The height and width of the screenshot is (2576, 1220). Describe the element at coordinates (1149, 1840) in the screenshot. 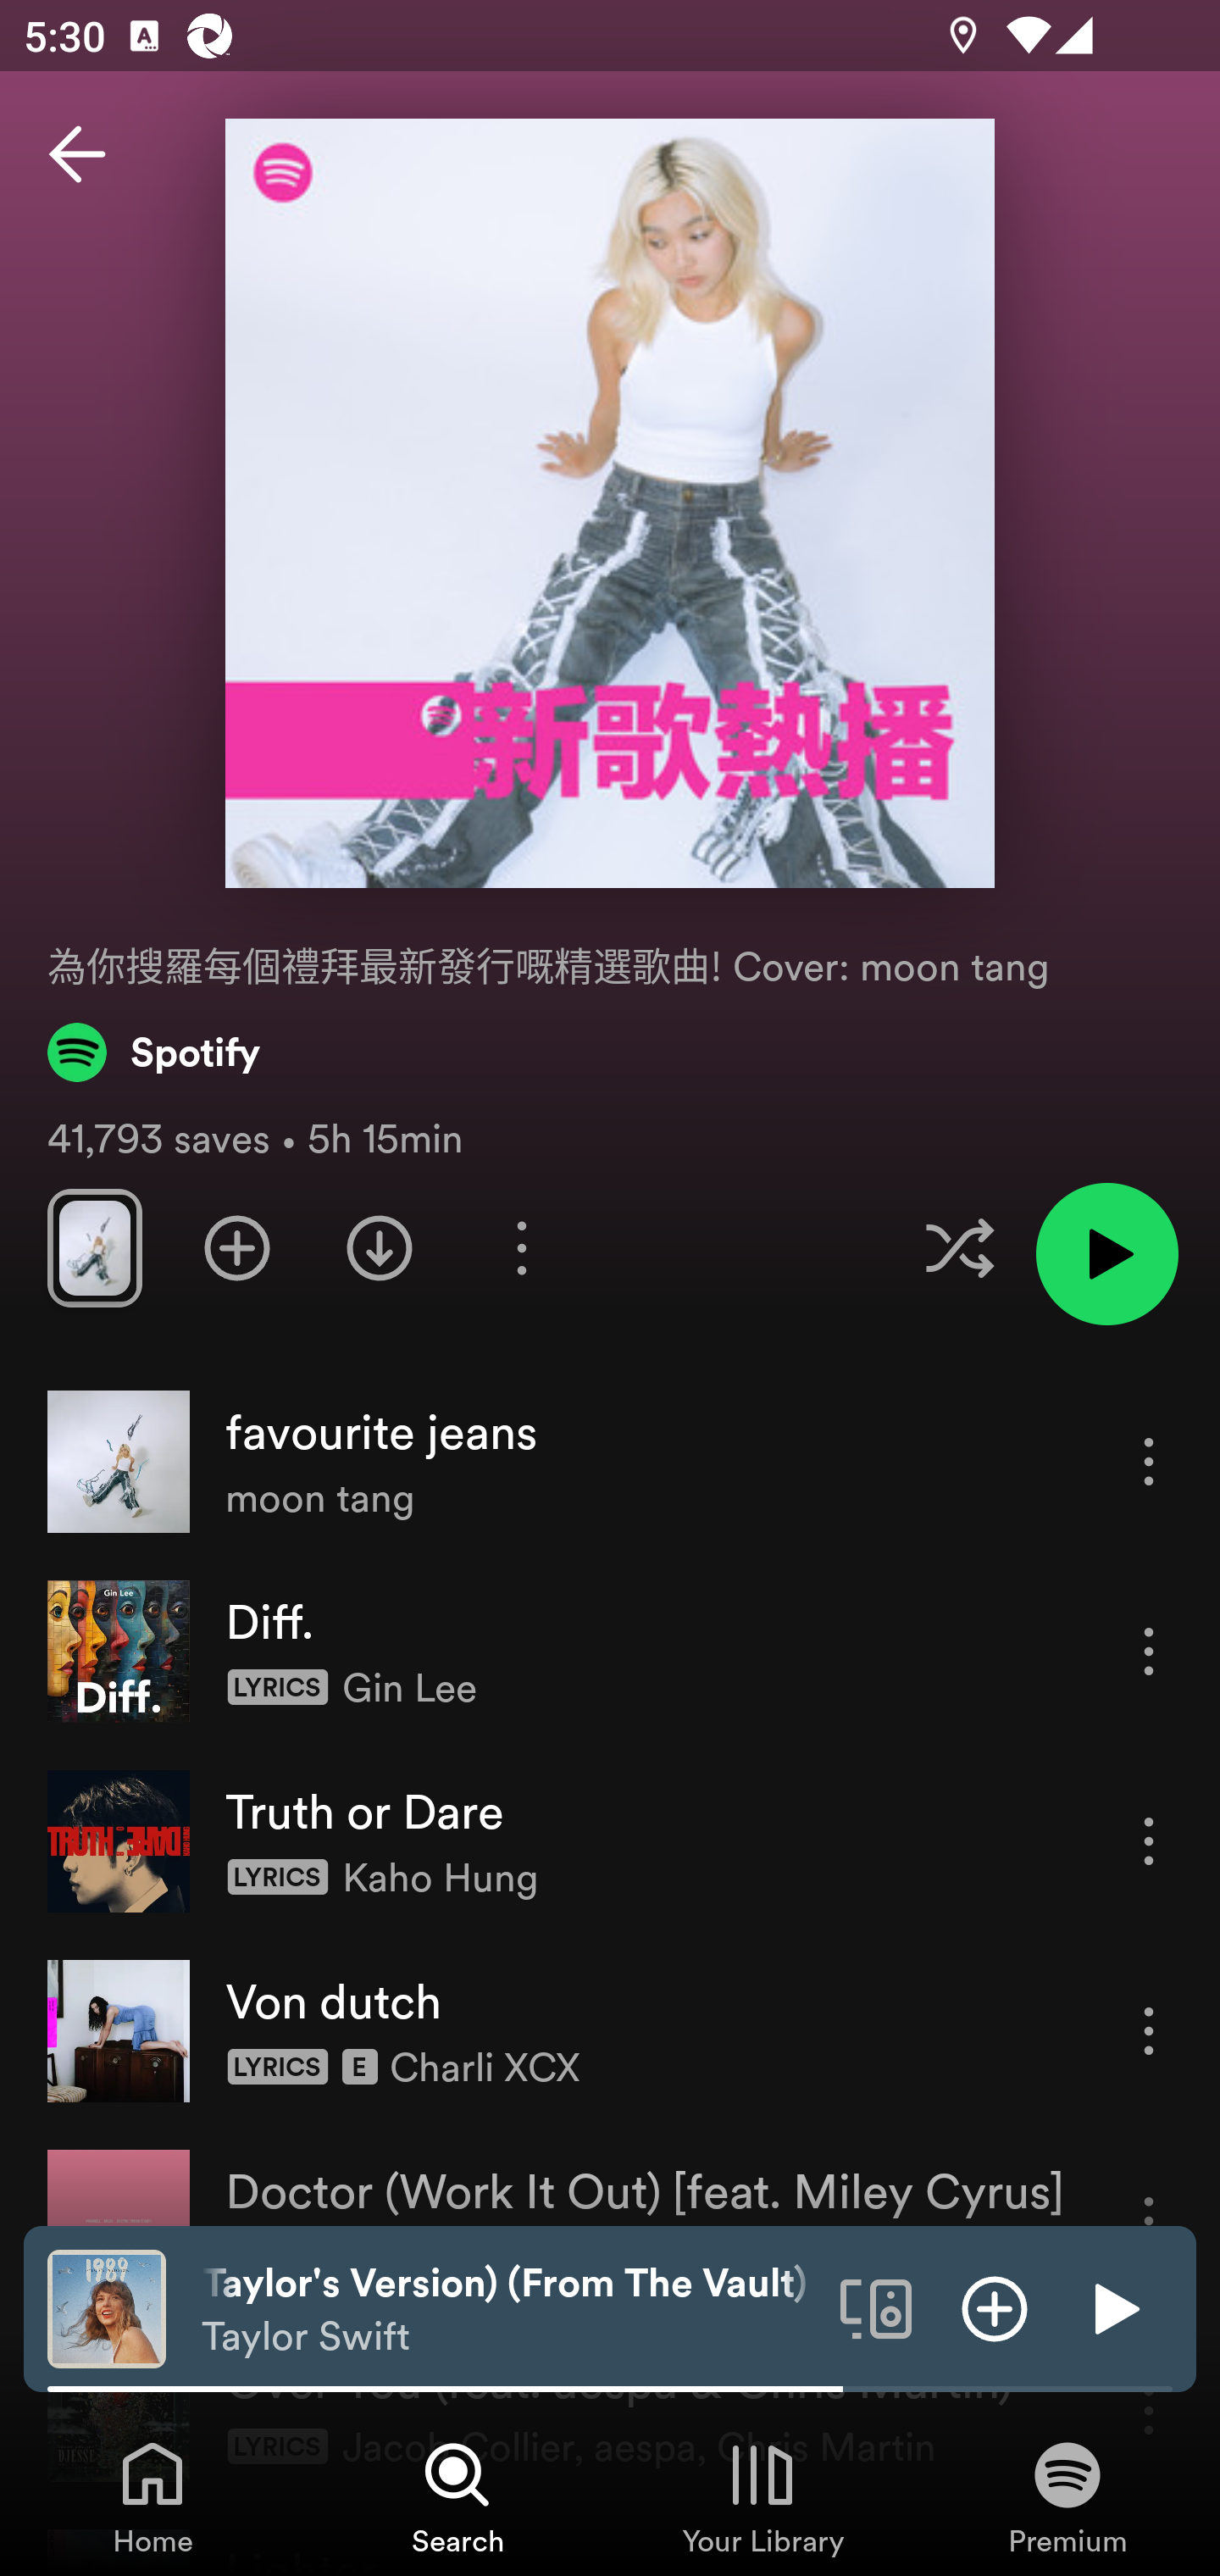

I see `More options for song Truth or Dare` at that location.